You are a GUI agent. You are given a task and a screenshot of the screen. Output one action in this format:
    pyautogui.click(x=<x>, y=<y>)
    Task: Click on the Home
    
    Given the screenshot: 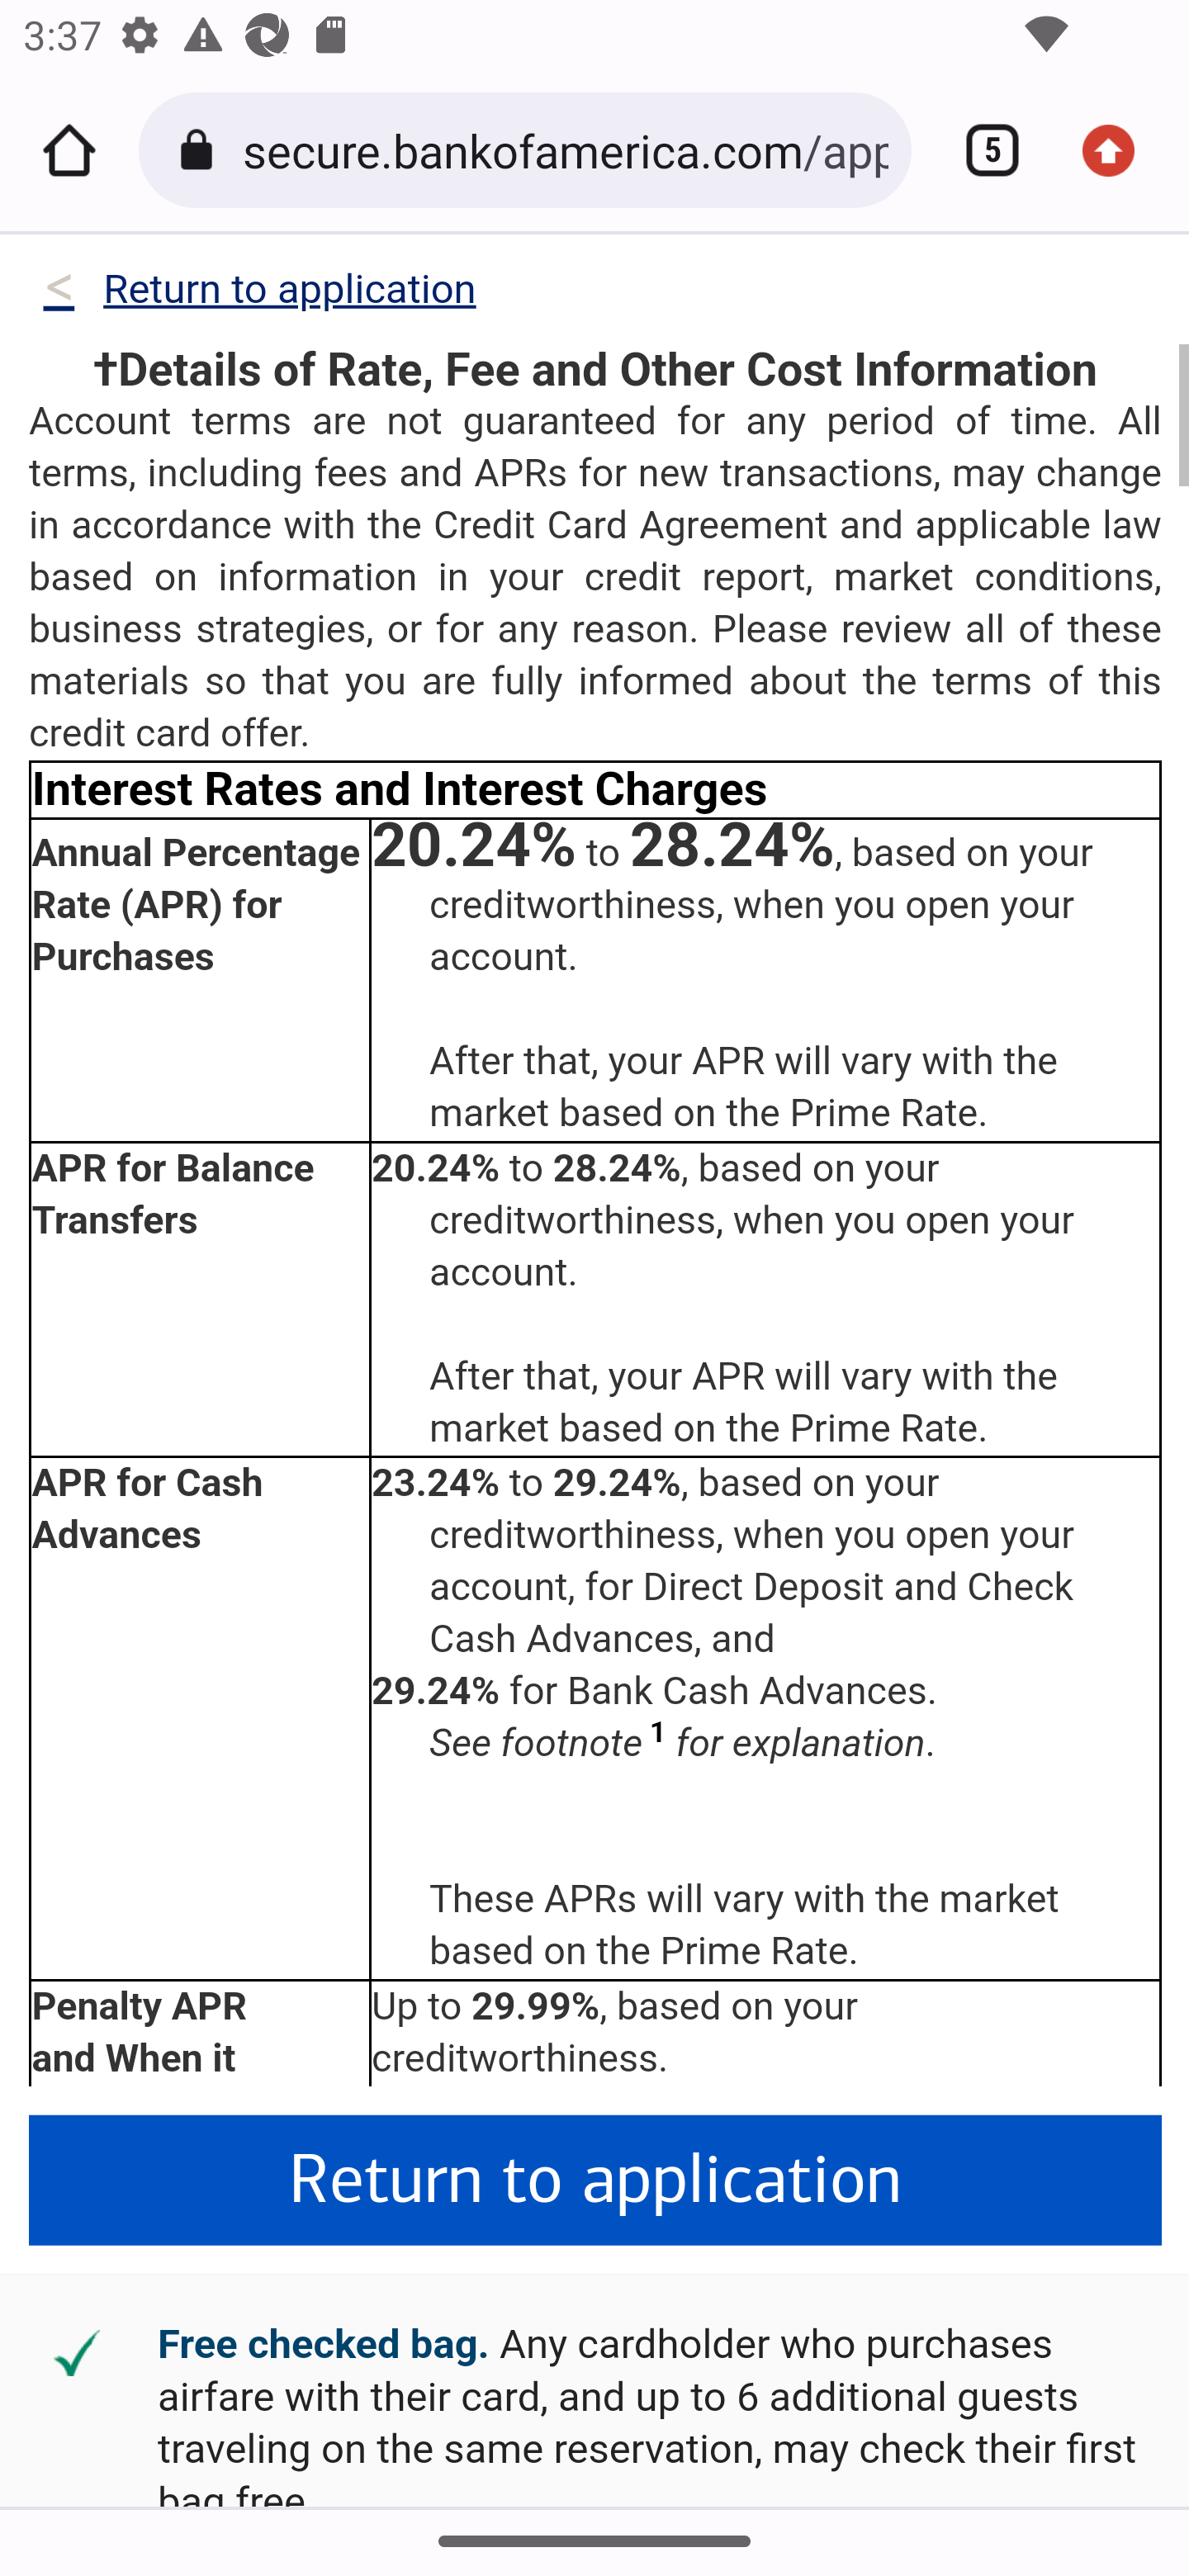 What is the action you would take?
    pyautogui.click(x=69, y=150)
    